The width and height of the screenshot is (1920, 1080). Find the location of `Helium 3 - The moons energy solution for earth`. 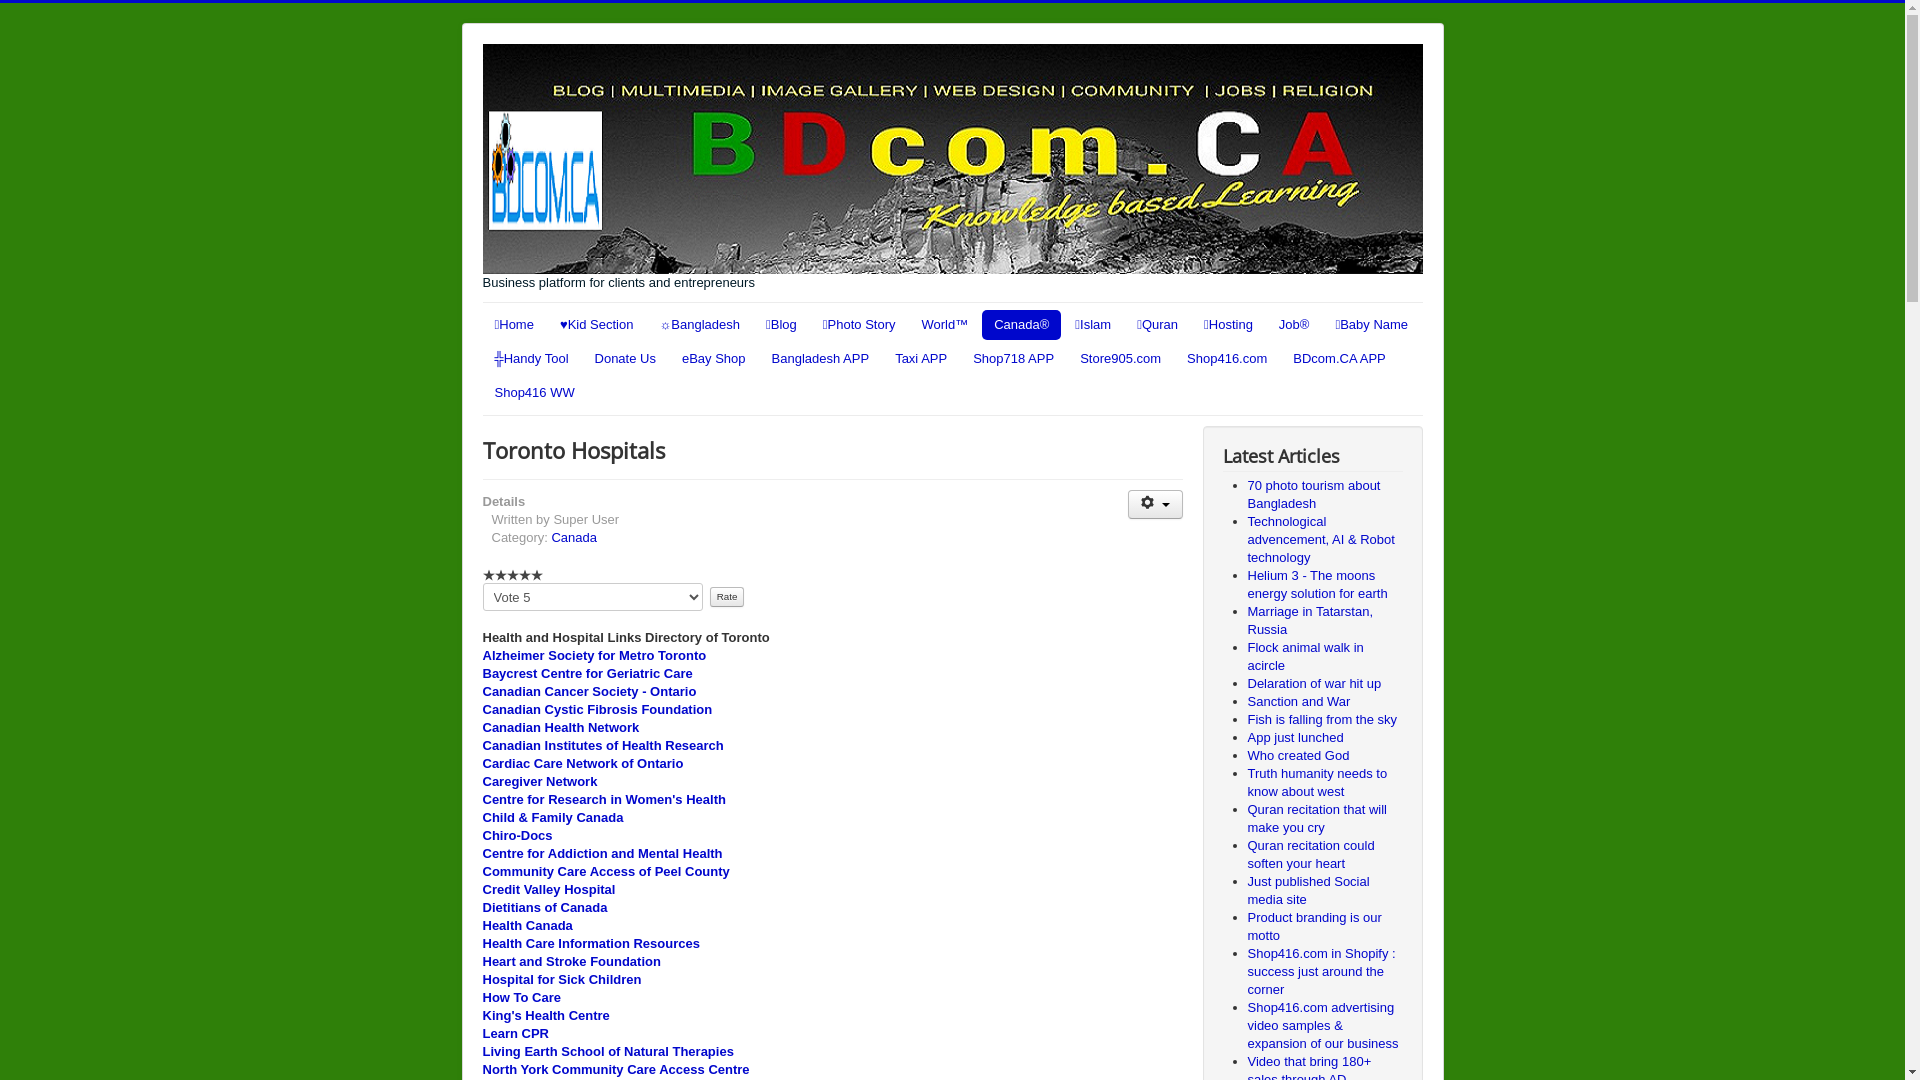

Helium 3 - The moons energy solution for earth is located at coordinates (1318, 584).